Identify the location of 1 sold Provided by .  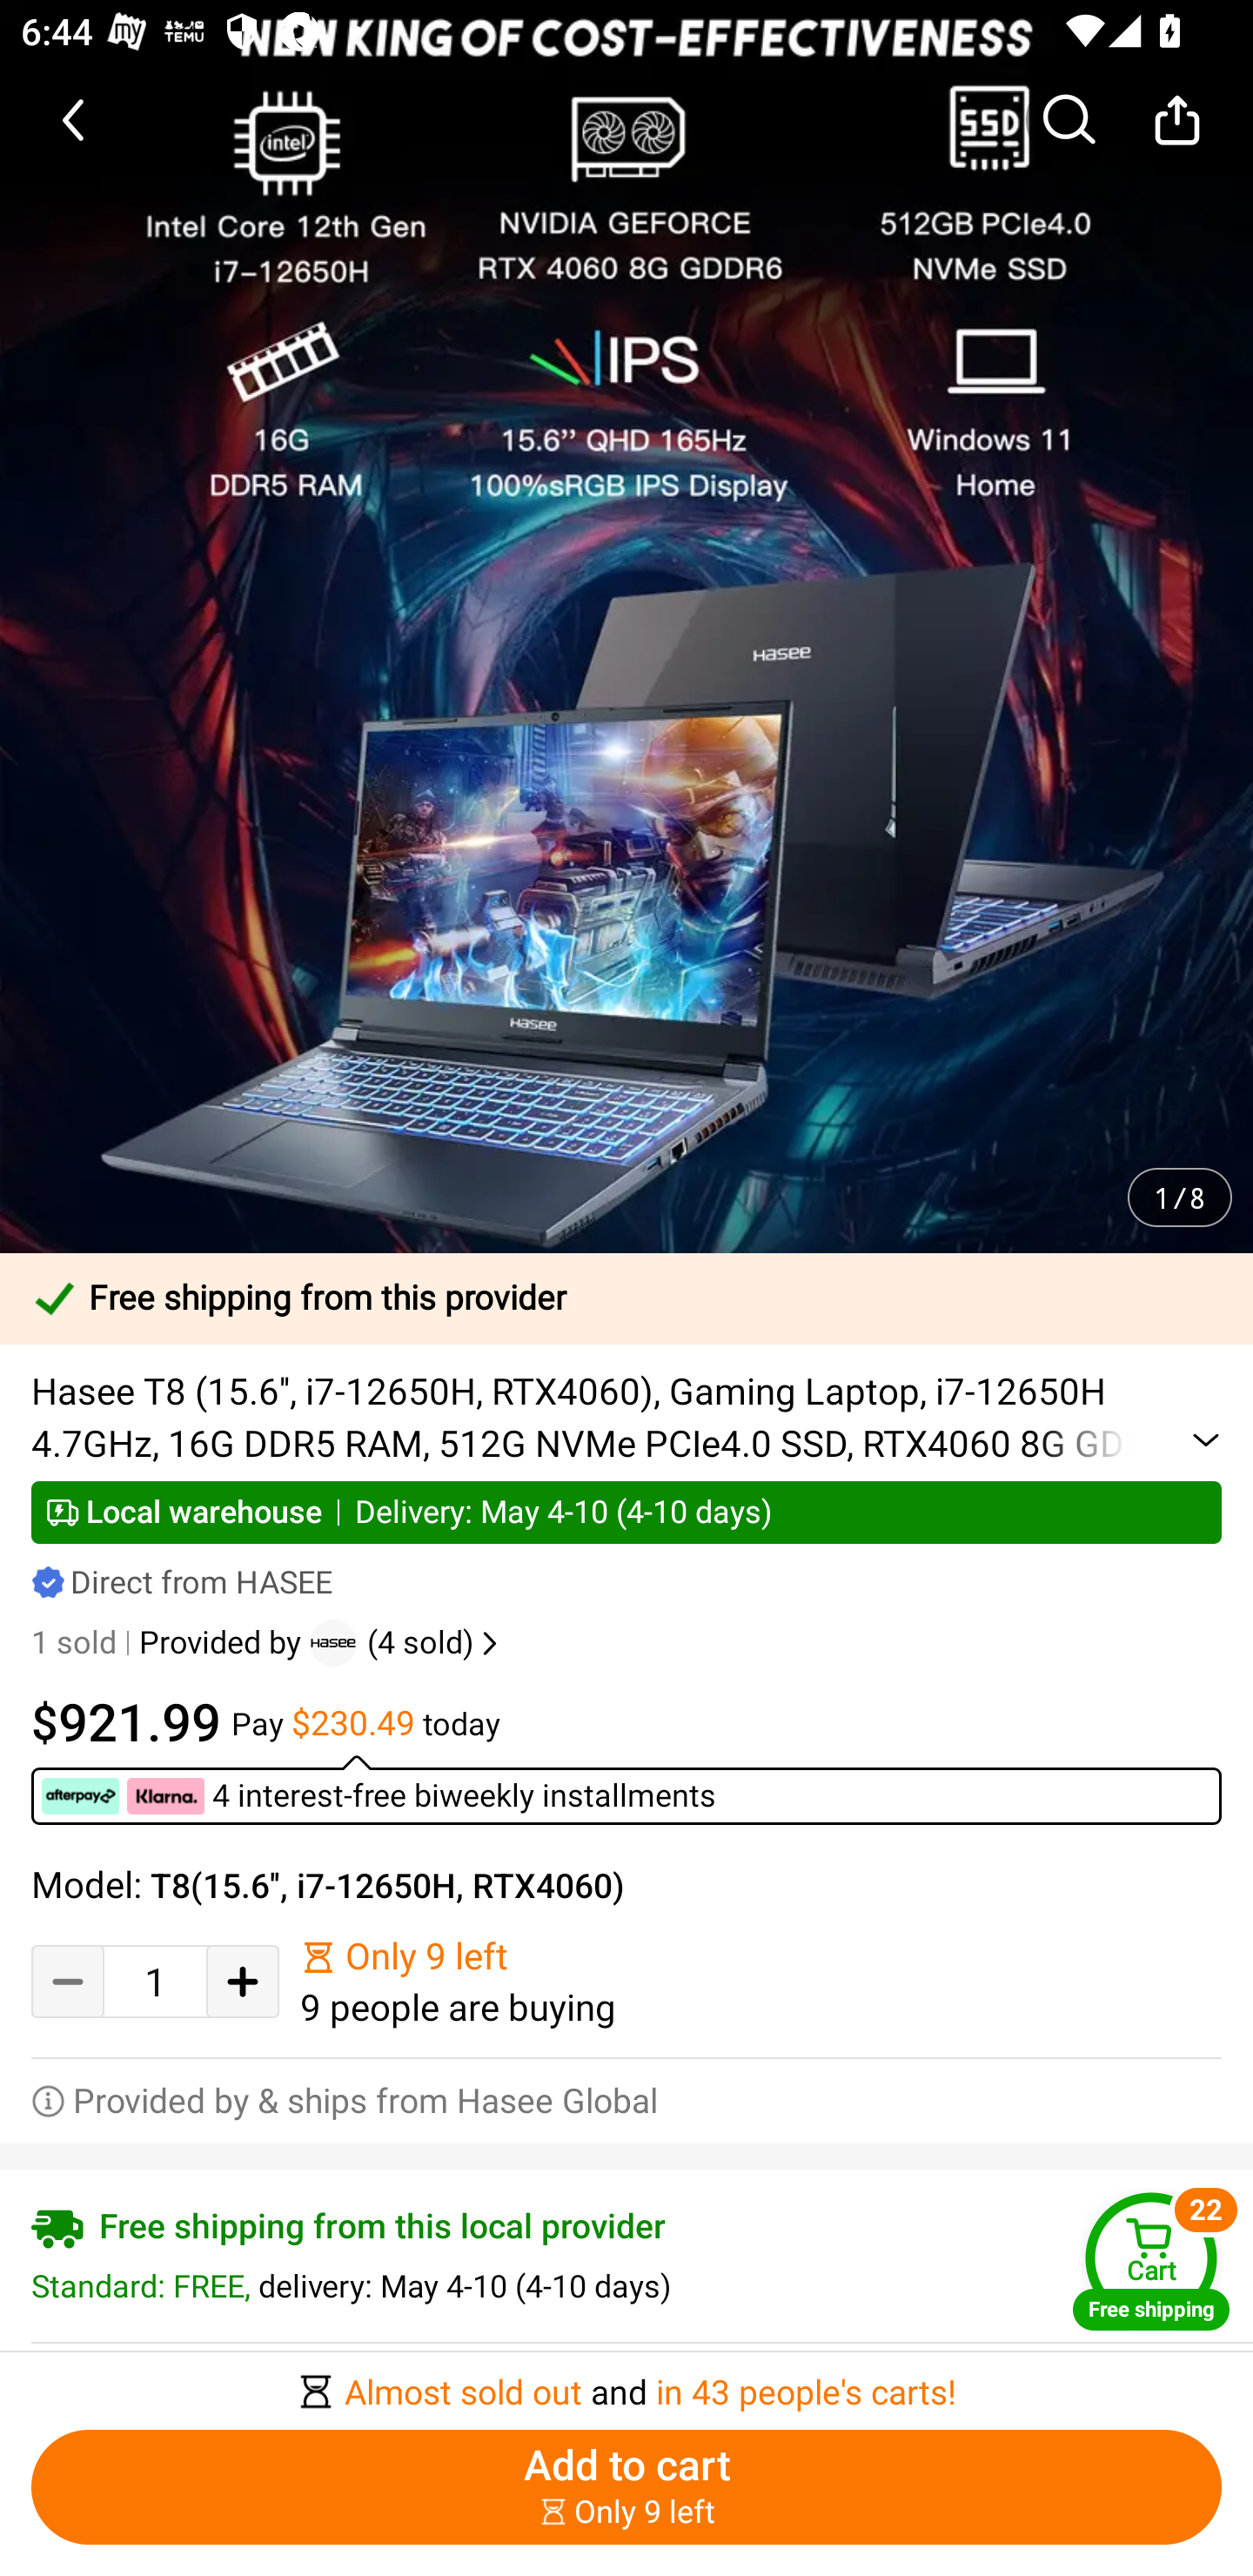
(171, 1643).